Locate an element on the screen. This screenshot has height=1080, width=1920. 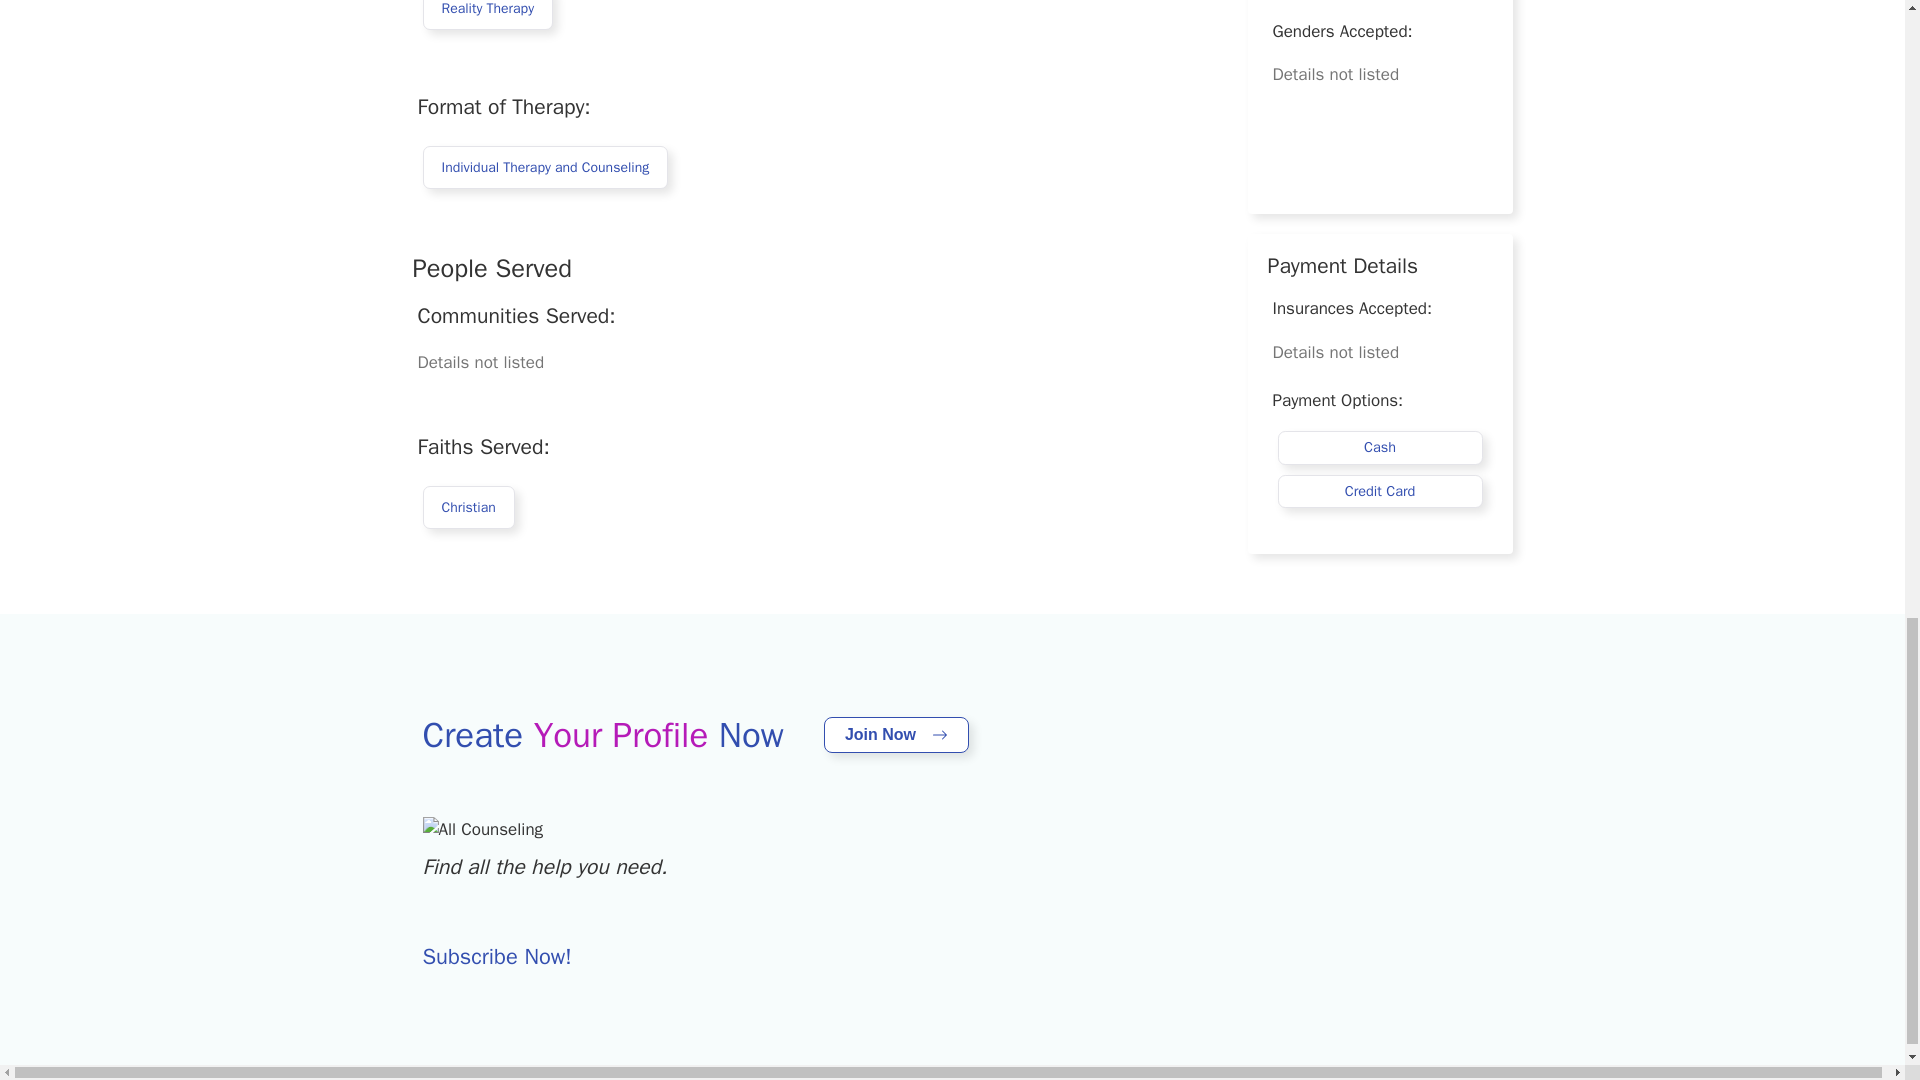
Join Now is located at coordinates (896, 734).